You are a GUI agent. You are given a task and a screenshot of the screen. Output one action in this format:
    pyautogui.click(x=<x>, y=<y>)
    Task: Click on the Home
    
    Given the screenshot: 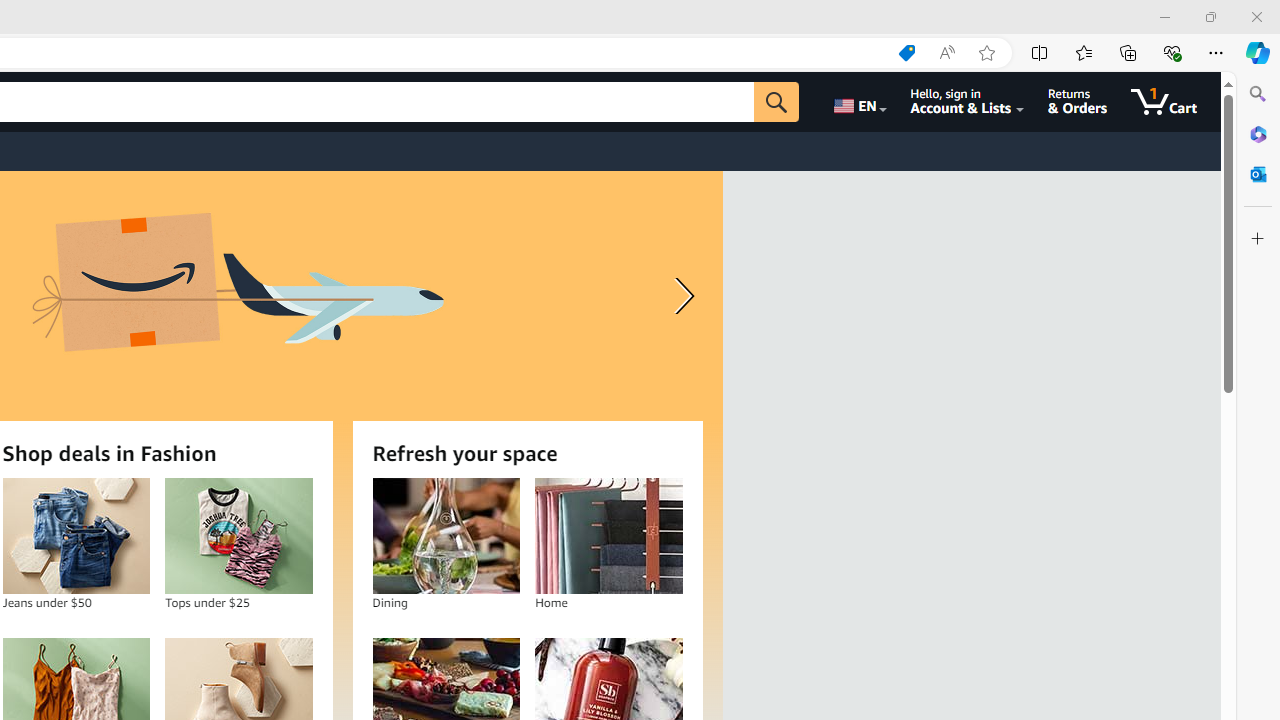 What is the action you would take?
    pyautogui.click(x=609, y=536)
    